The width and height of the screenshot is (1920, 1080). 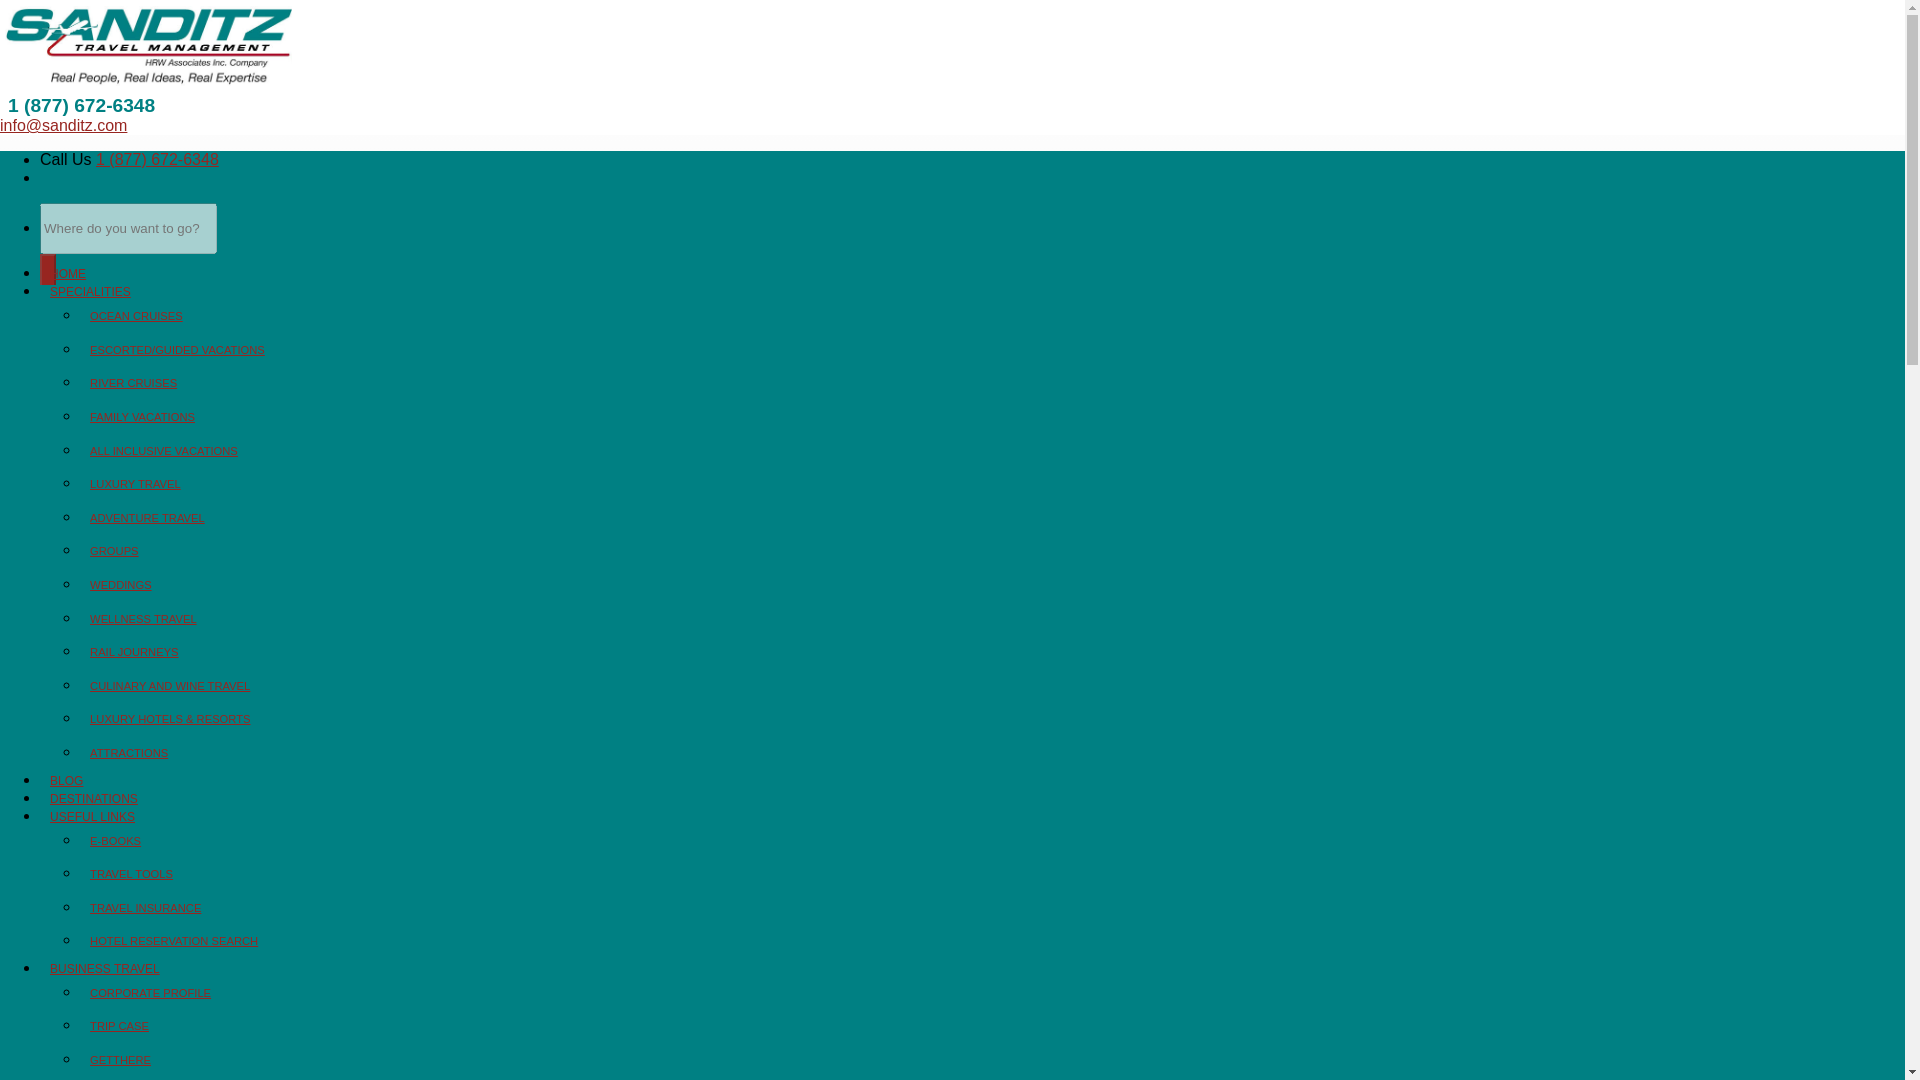 I want to click on GROUPS, so click(x=114, y=551).